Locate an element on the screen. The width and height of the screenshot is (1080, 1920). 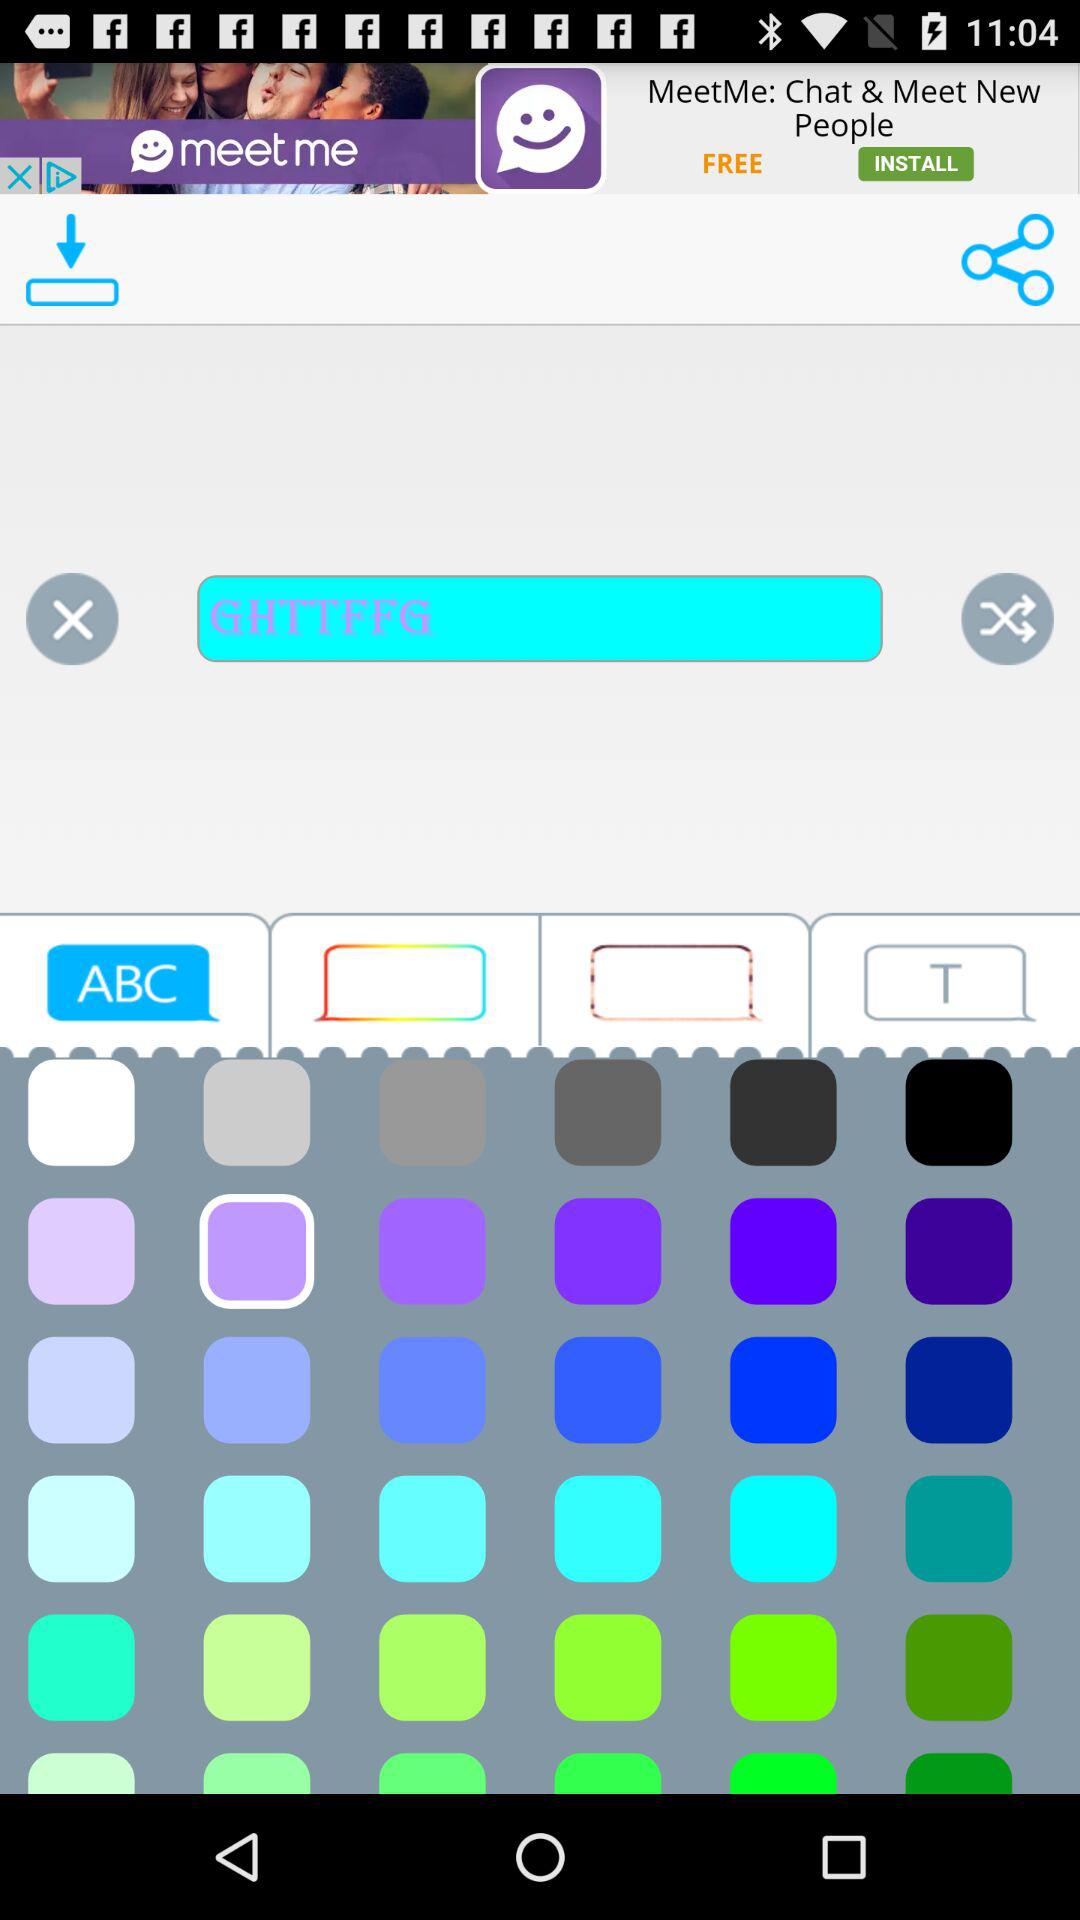
share is located at coordinates (1007, 260).